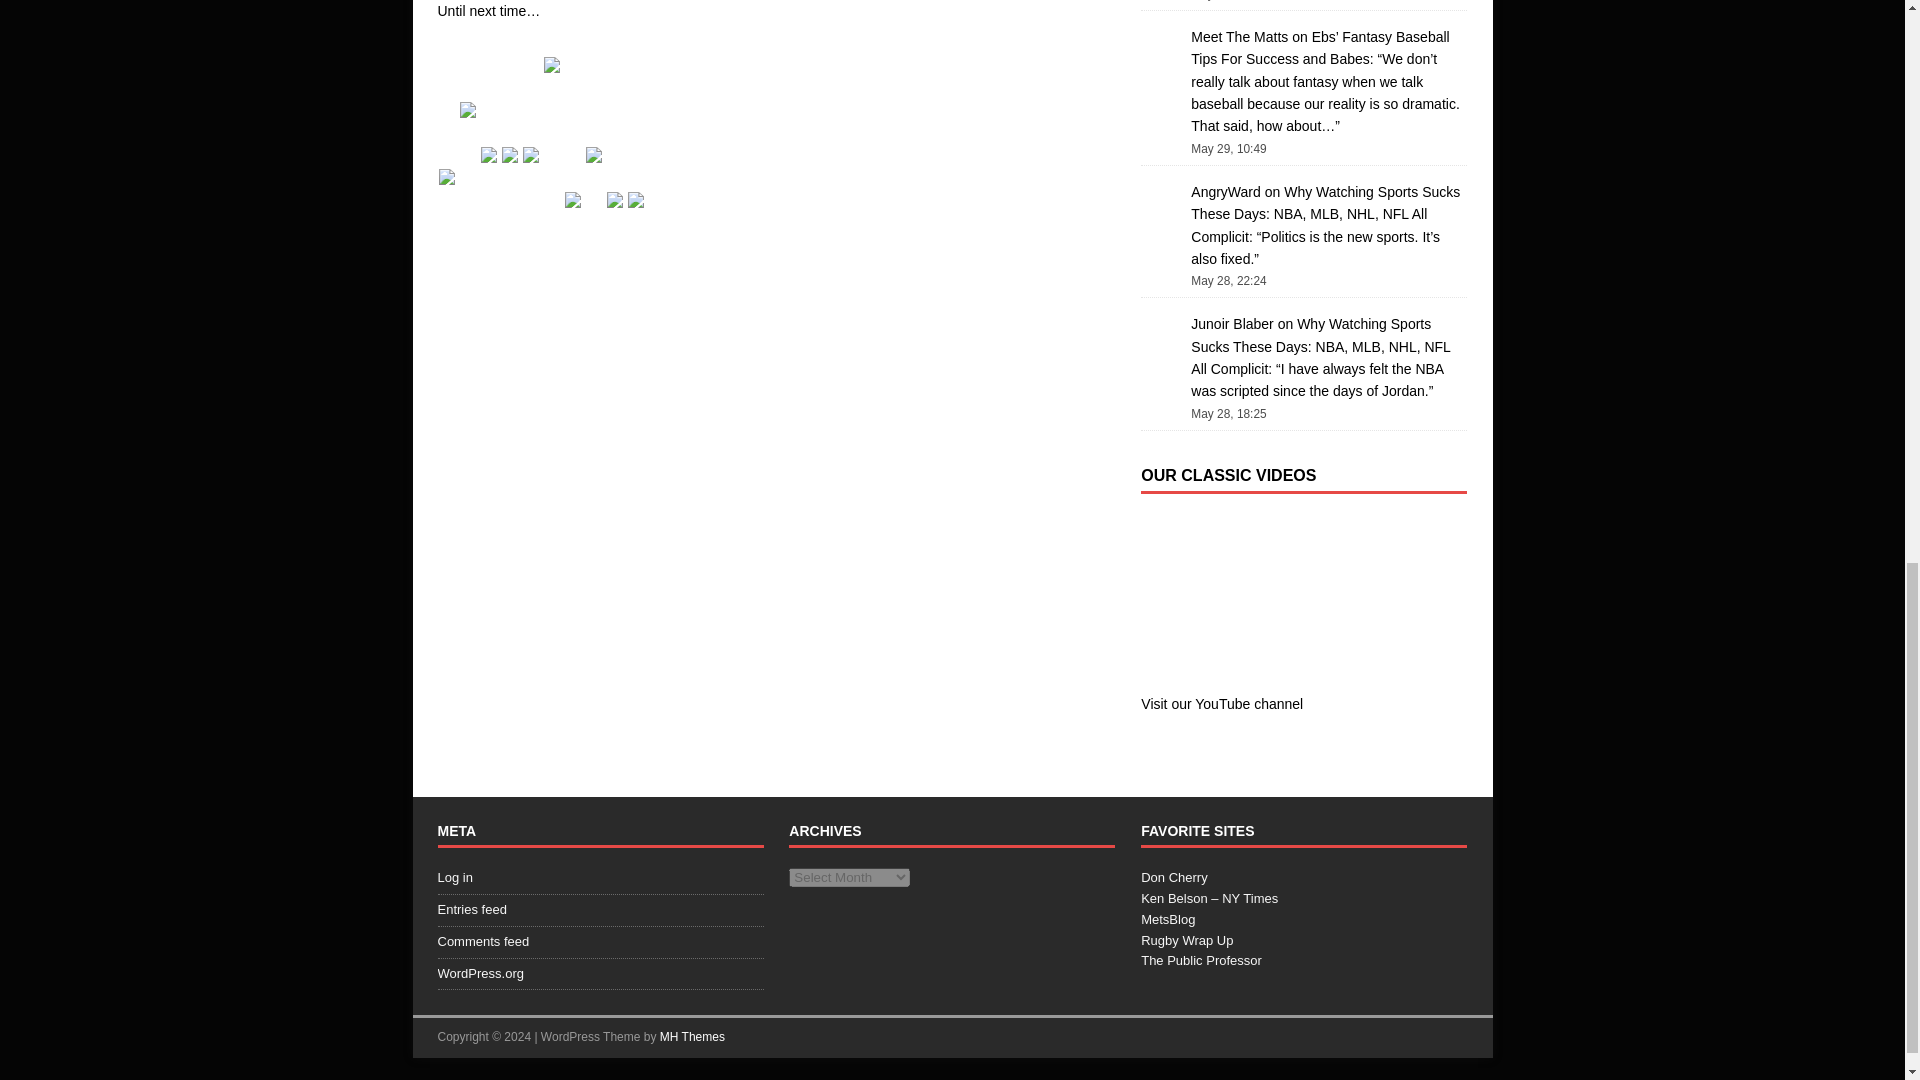  What do you see at coordinates (616, 197) in the screenshot?
I see `Email` at bounding box center [616, 197].